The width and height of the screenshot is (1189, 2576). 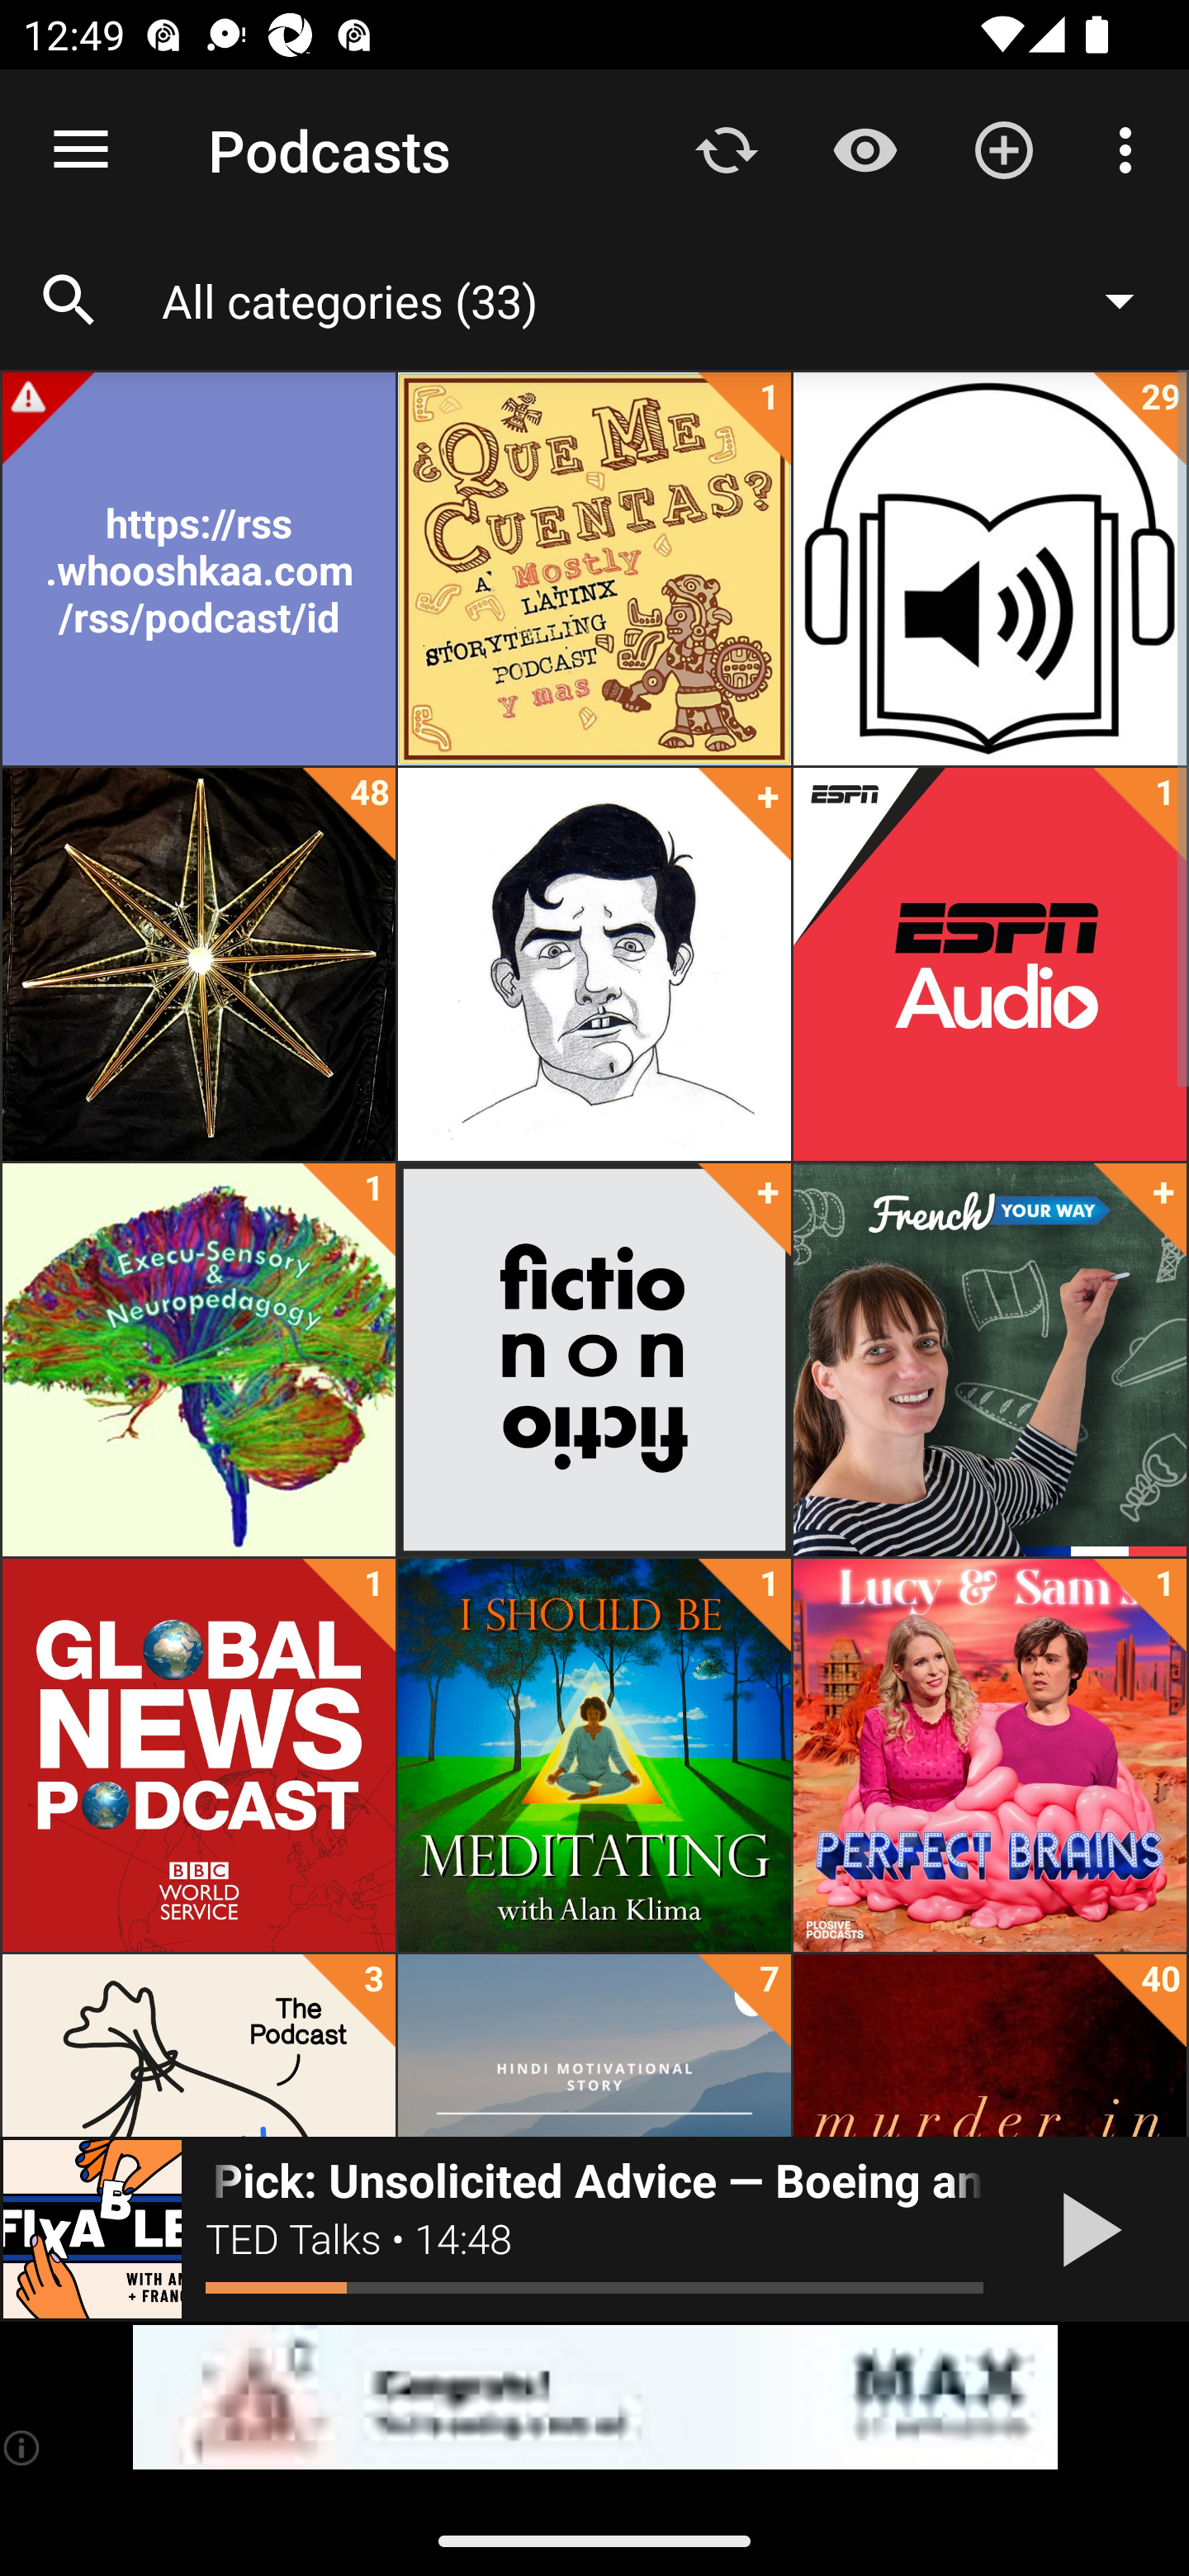 What do you see at coordinates (989, 569) in the screenshot?
I see `Audiobooks 29` at bounding box center [989, 569].